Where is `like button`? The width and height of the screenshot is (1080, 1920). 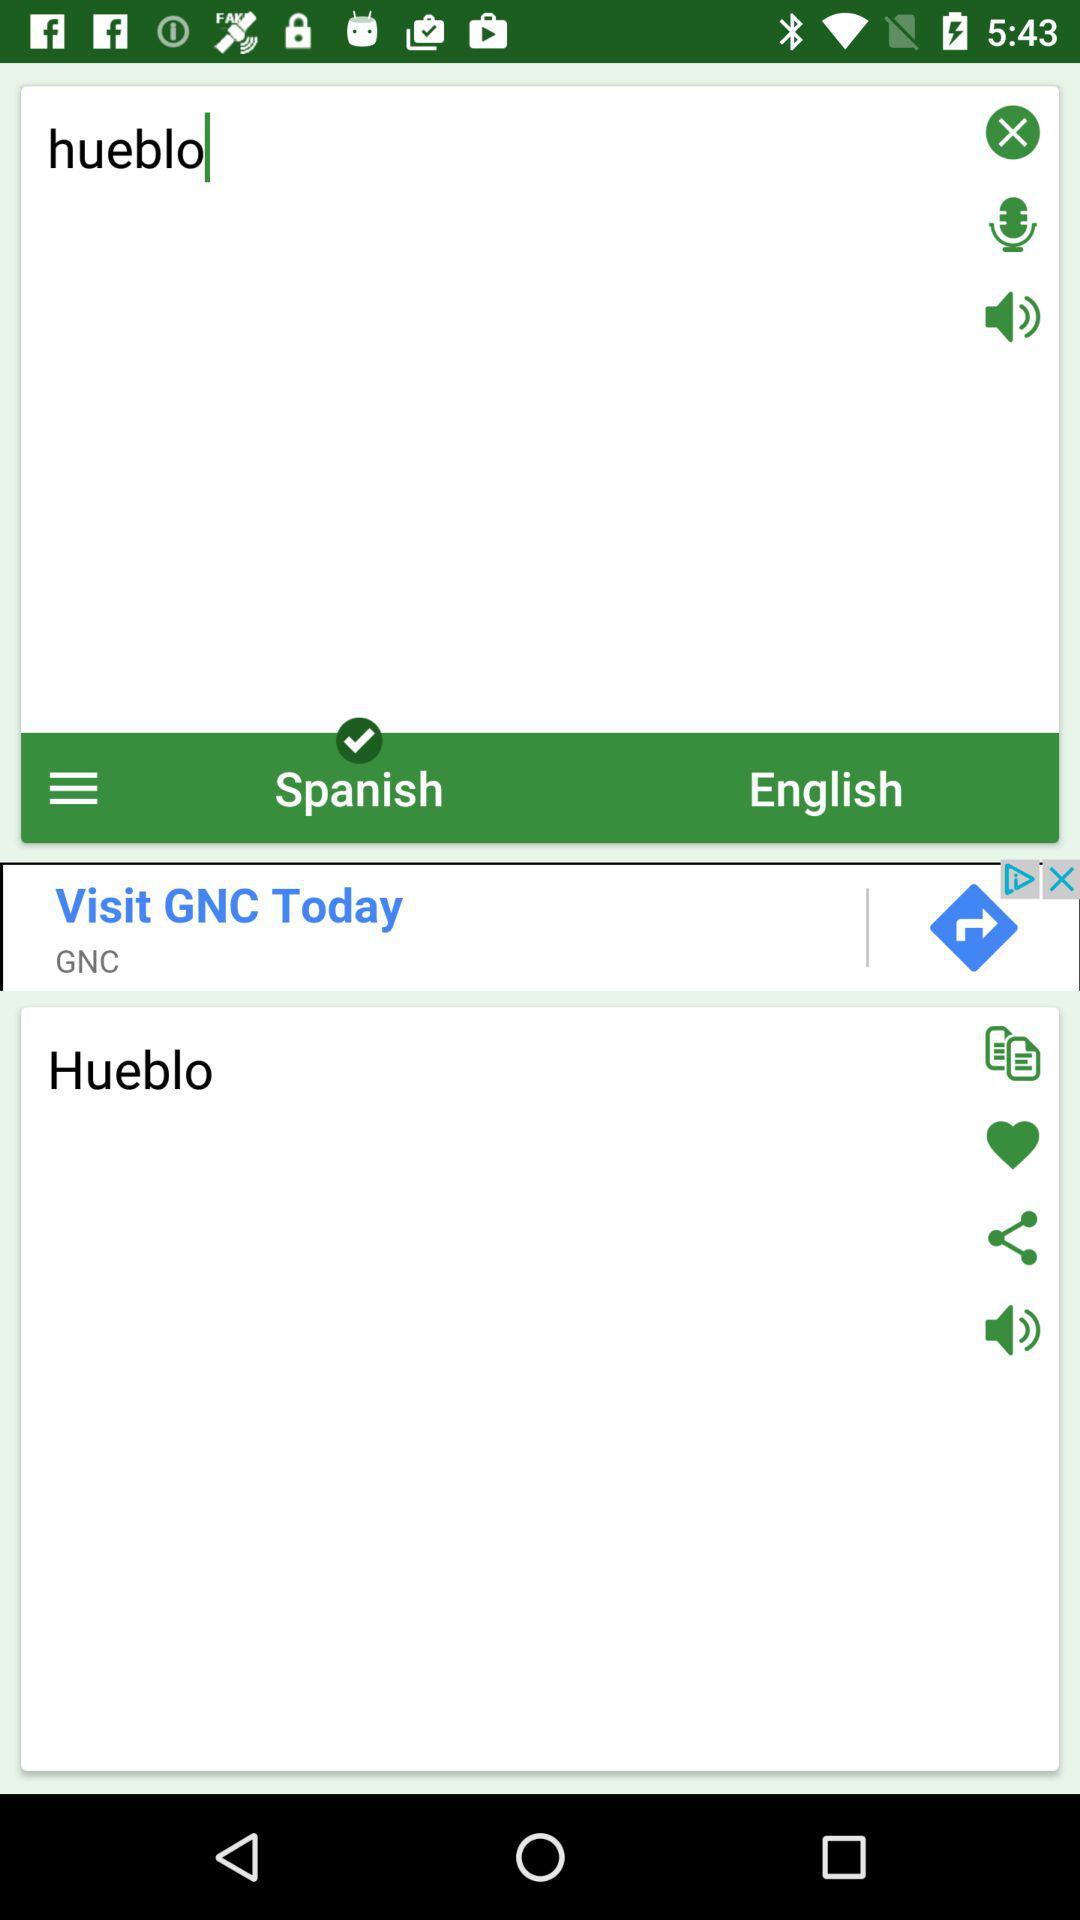
like button is located at coordinates (1012, 1145).